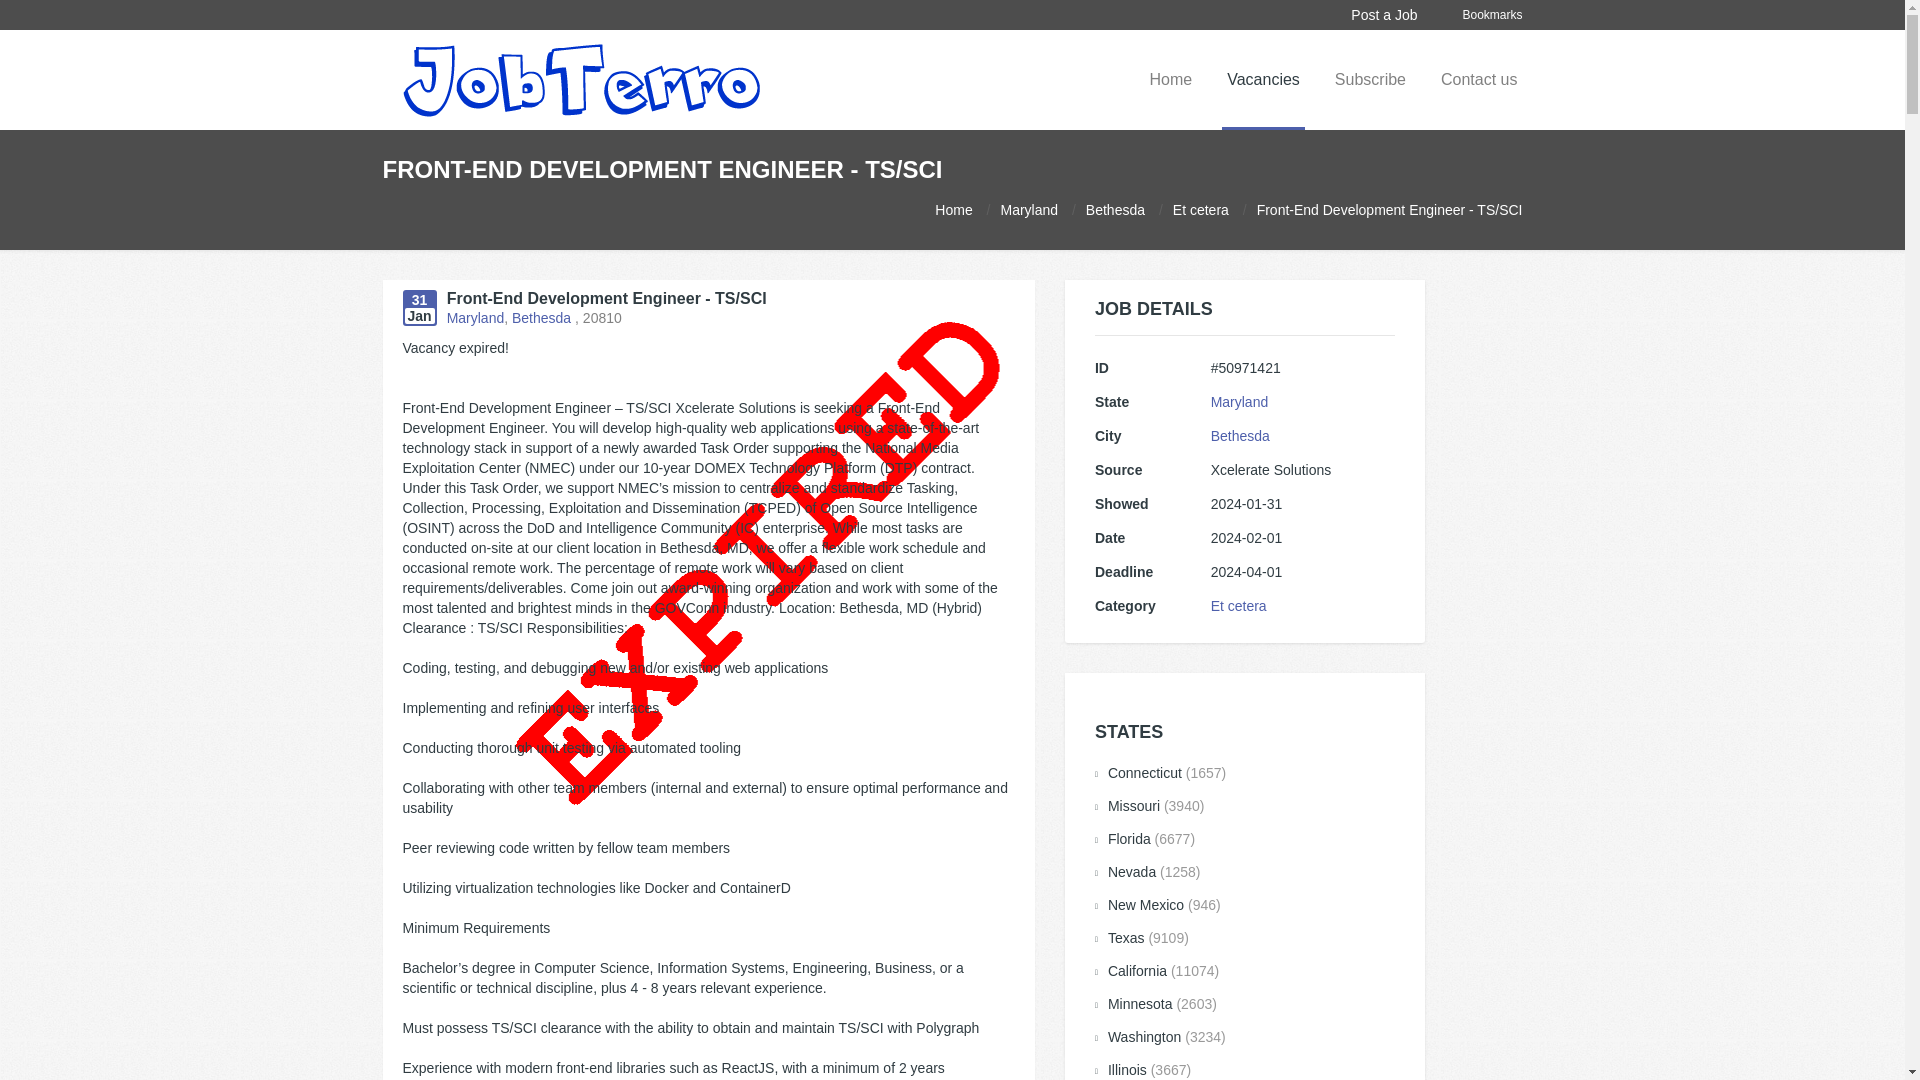 The width and height of the screenshot is (1920, 1080). I want to click on Maryland jobs, so click(1028, 210).